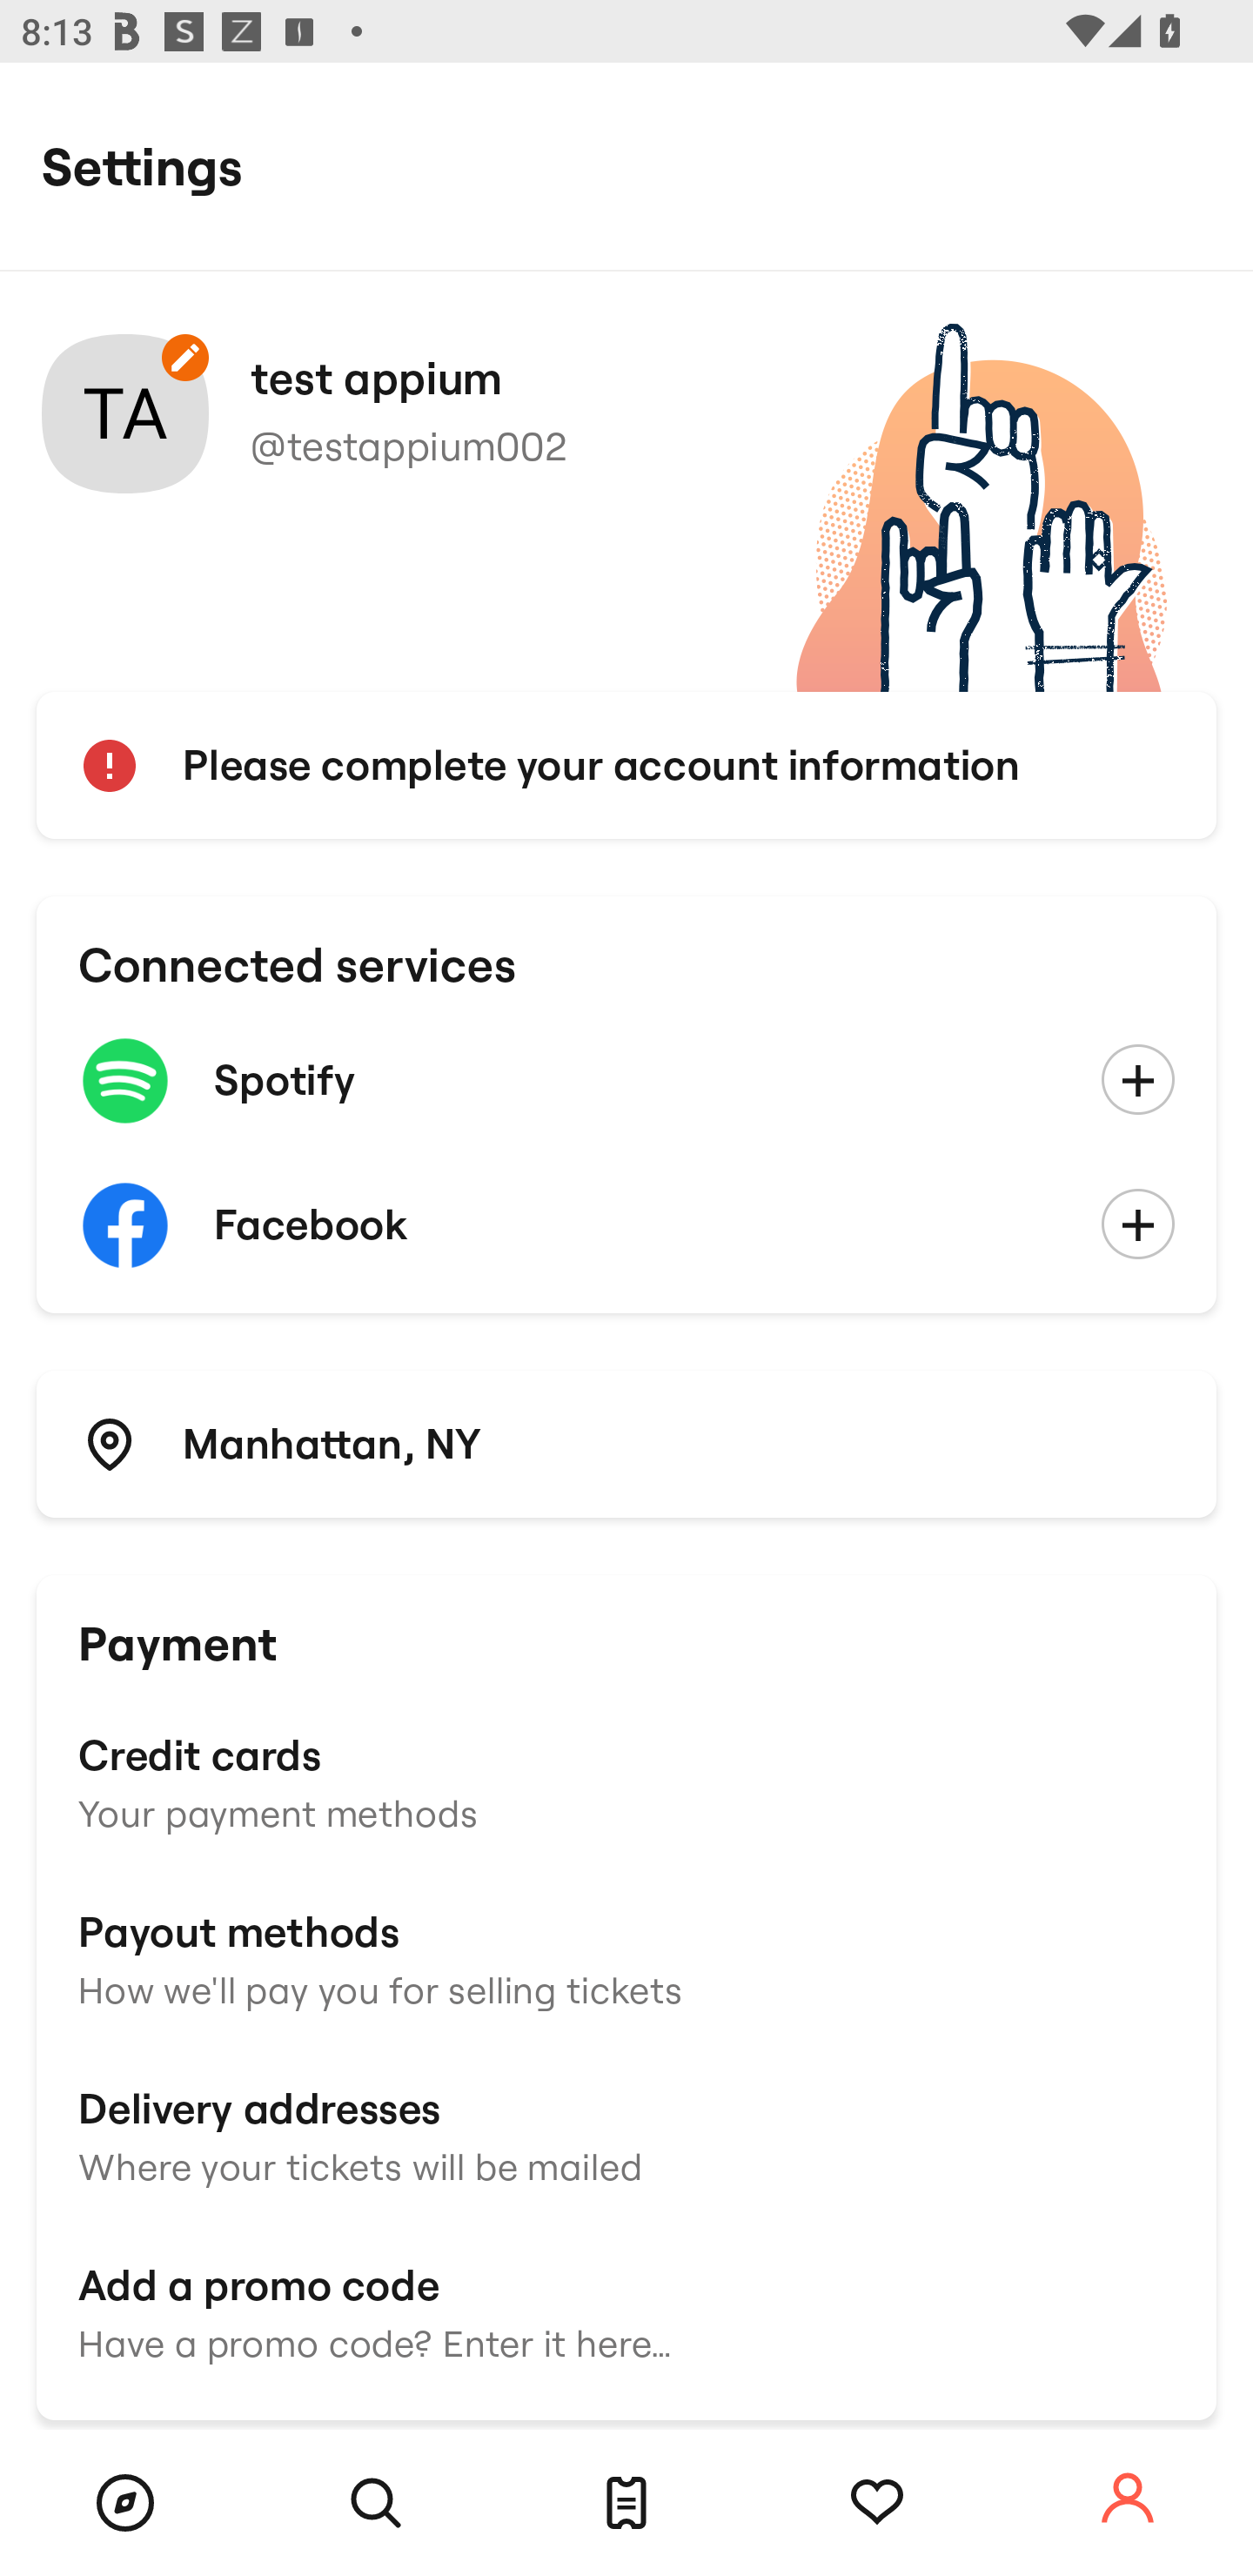  Describe the element at coordinates (626, 2503) in the screenshot. I see `Tickets` at that location.